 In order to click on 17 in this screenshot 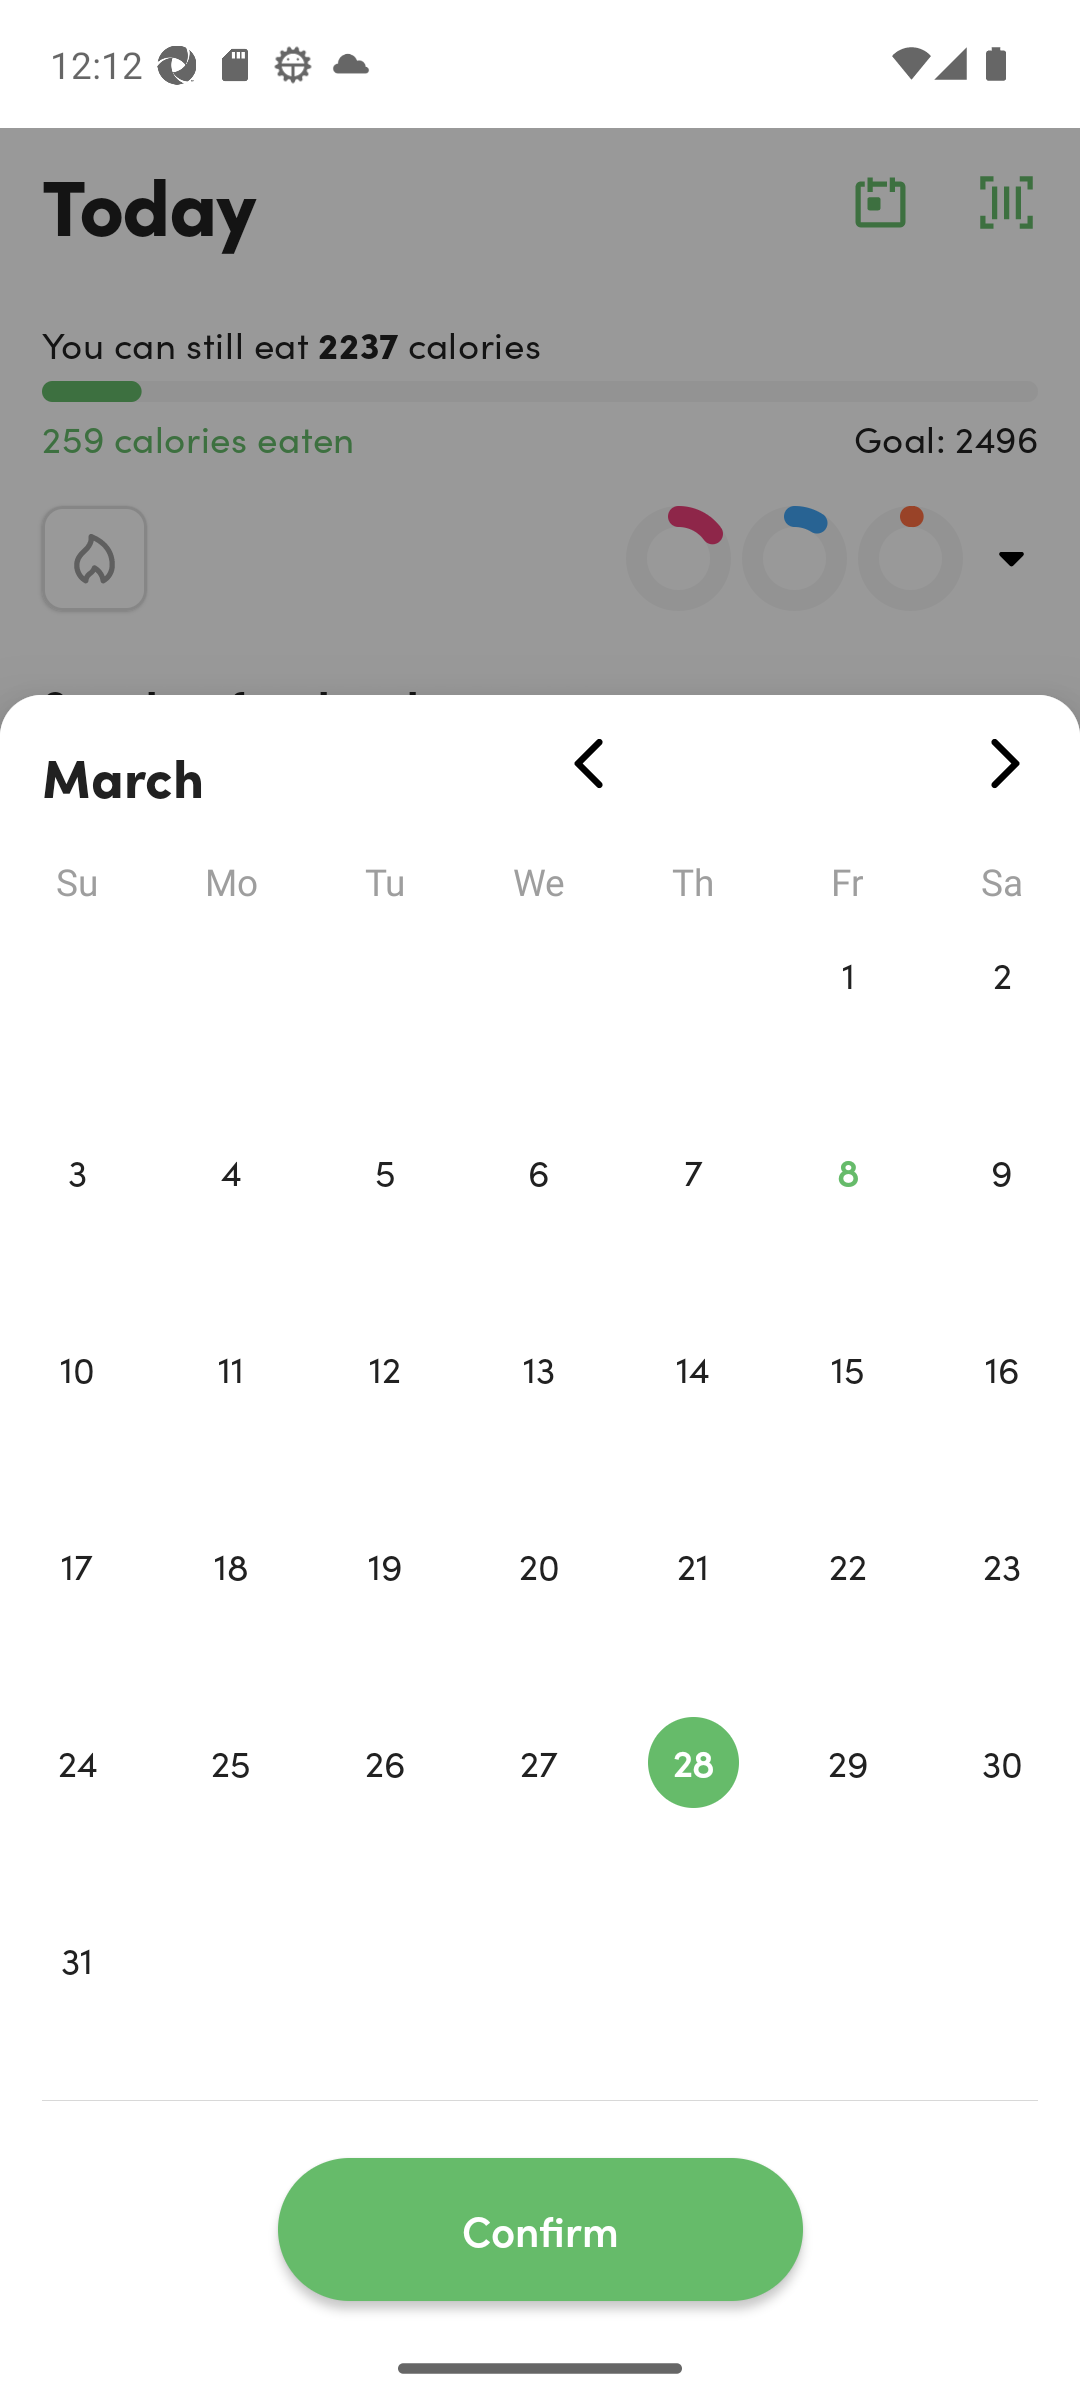, I will do `click(77, 1608)`.